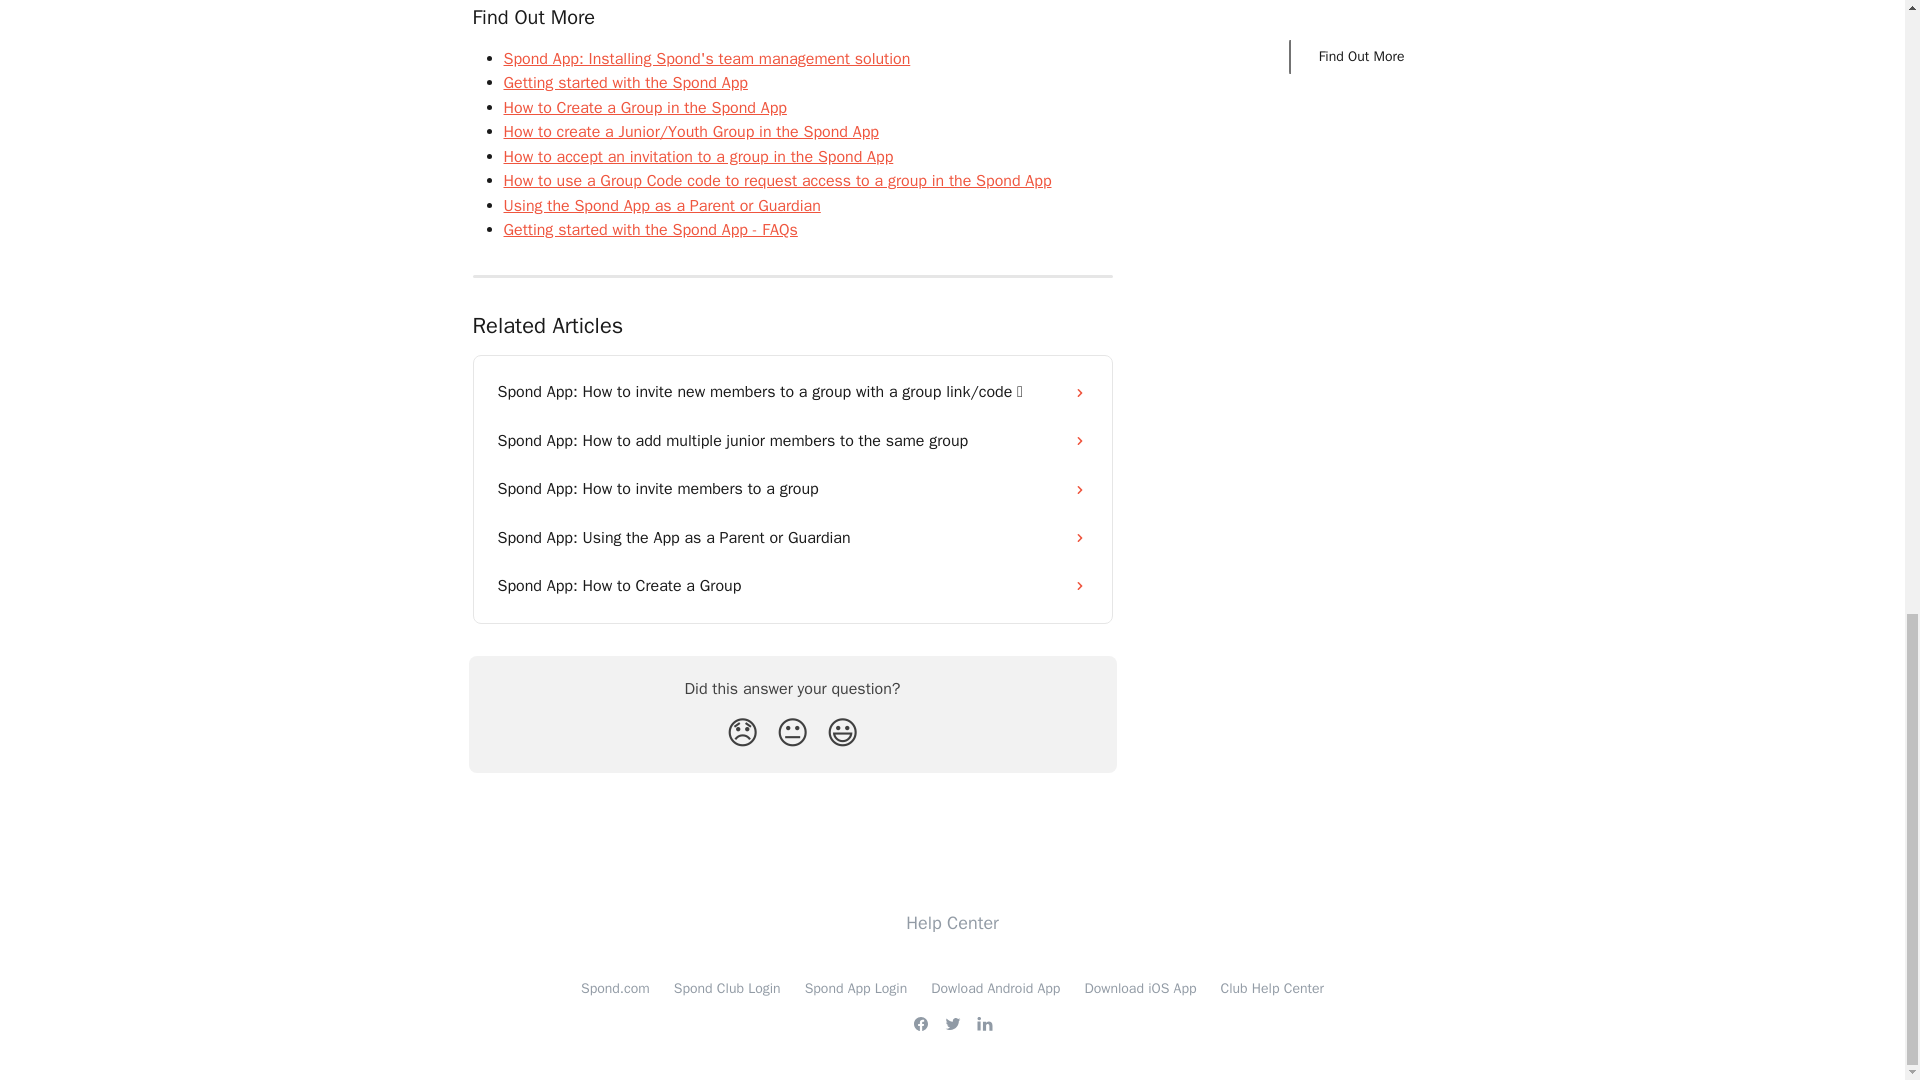 Image resolution: width=1920 pixels, height=1080 pixels. I want to click on Spond App: Installing Spond's team management solution, so click(706, 58).